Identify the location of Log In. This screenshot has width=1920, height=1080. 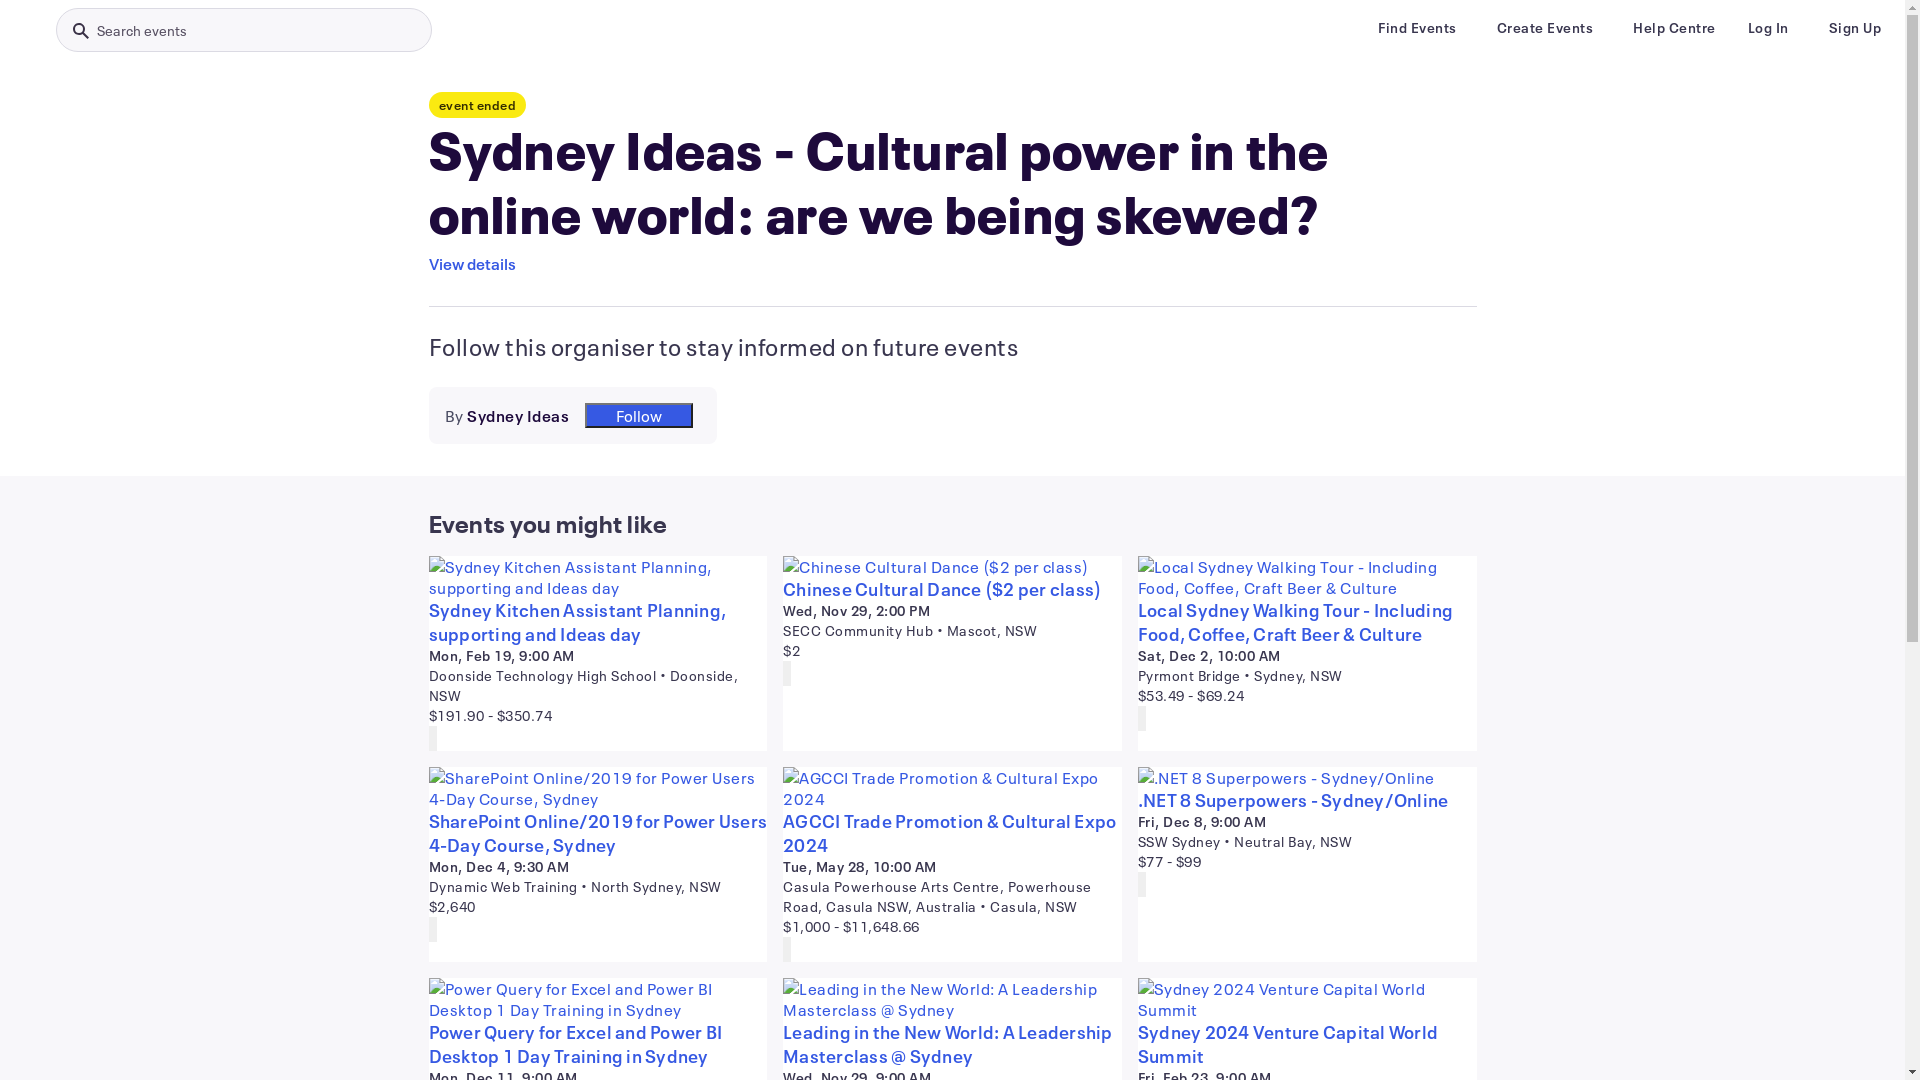
(1768, 28).